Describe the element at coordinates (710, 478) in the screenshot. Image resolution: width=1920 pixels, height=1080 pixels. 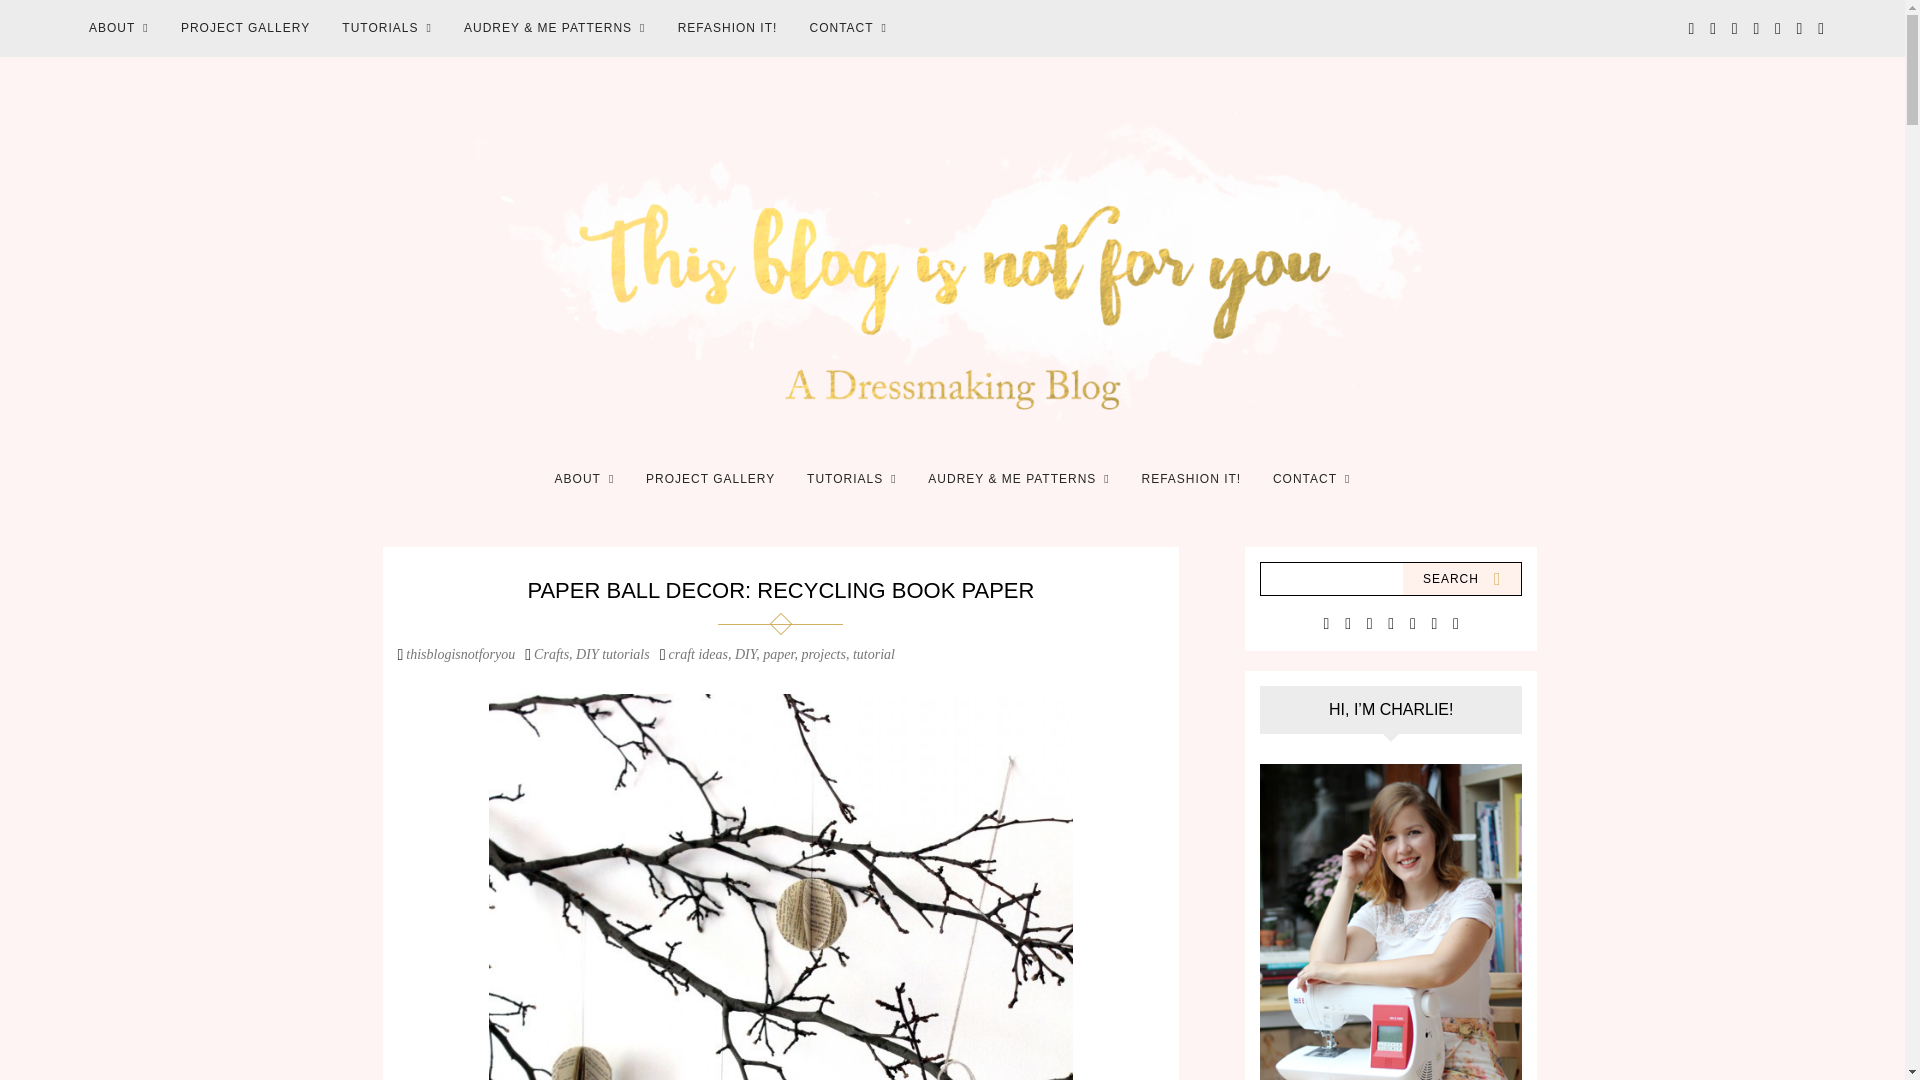
I see `PROJECT GALLERY` at that location.